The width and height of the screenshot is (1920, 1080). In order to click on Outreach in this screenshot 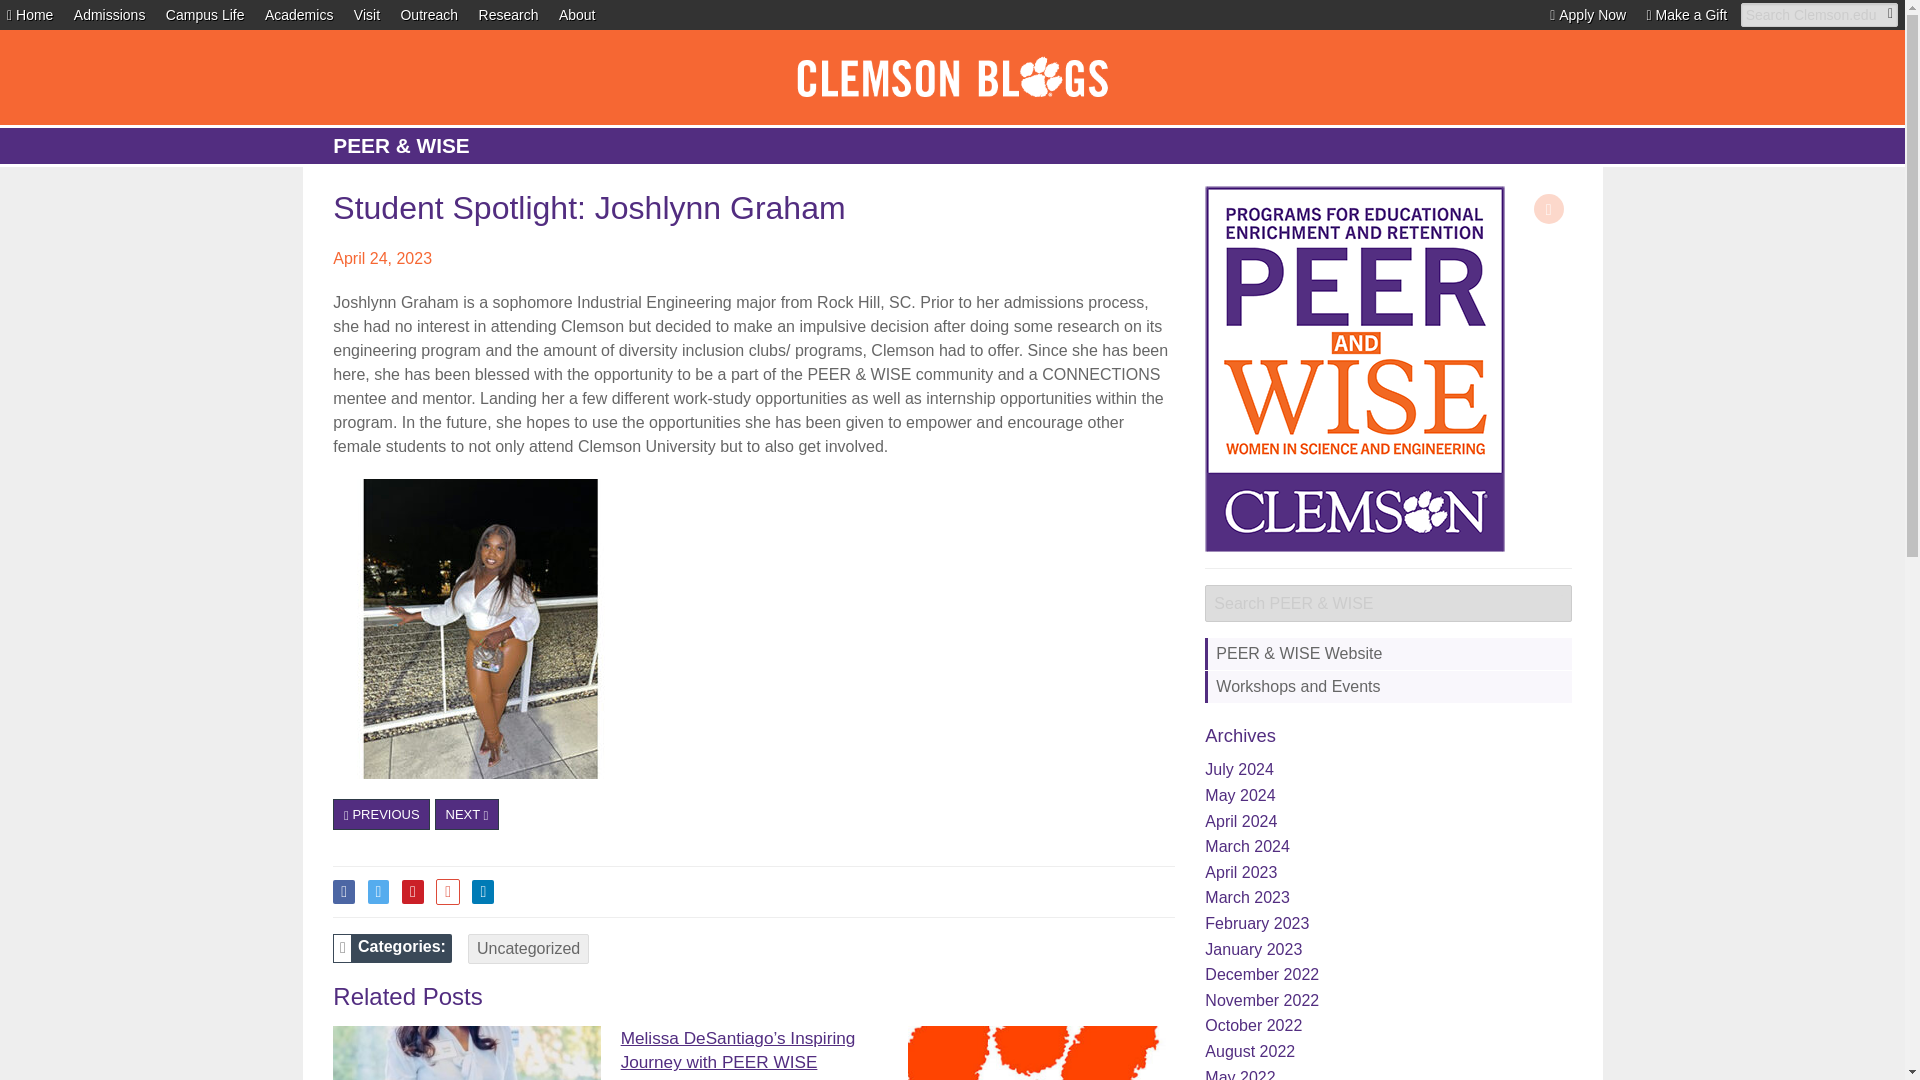, I will do `click(428, 14)`.